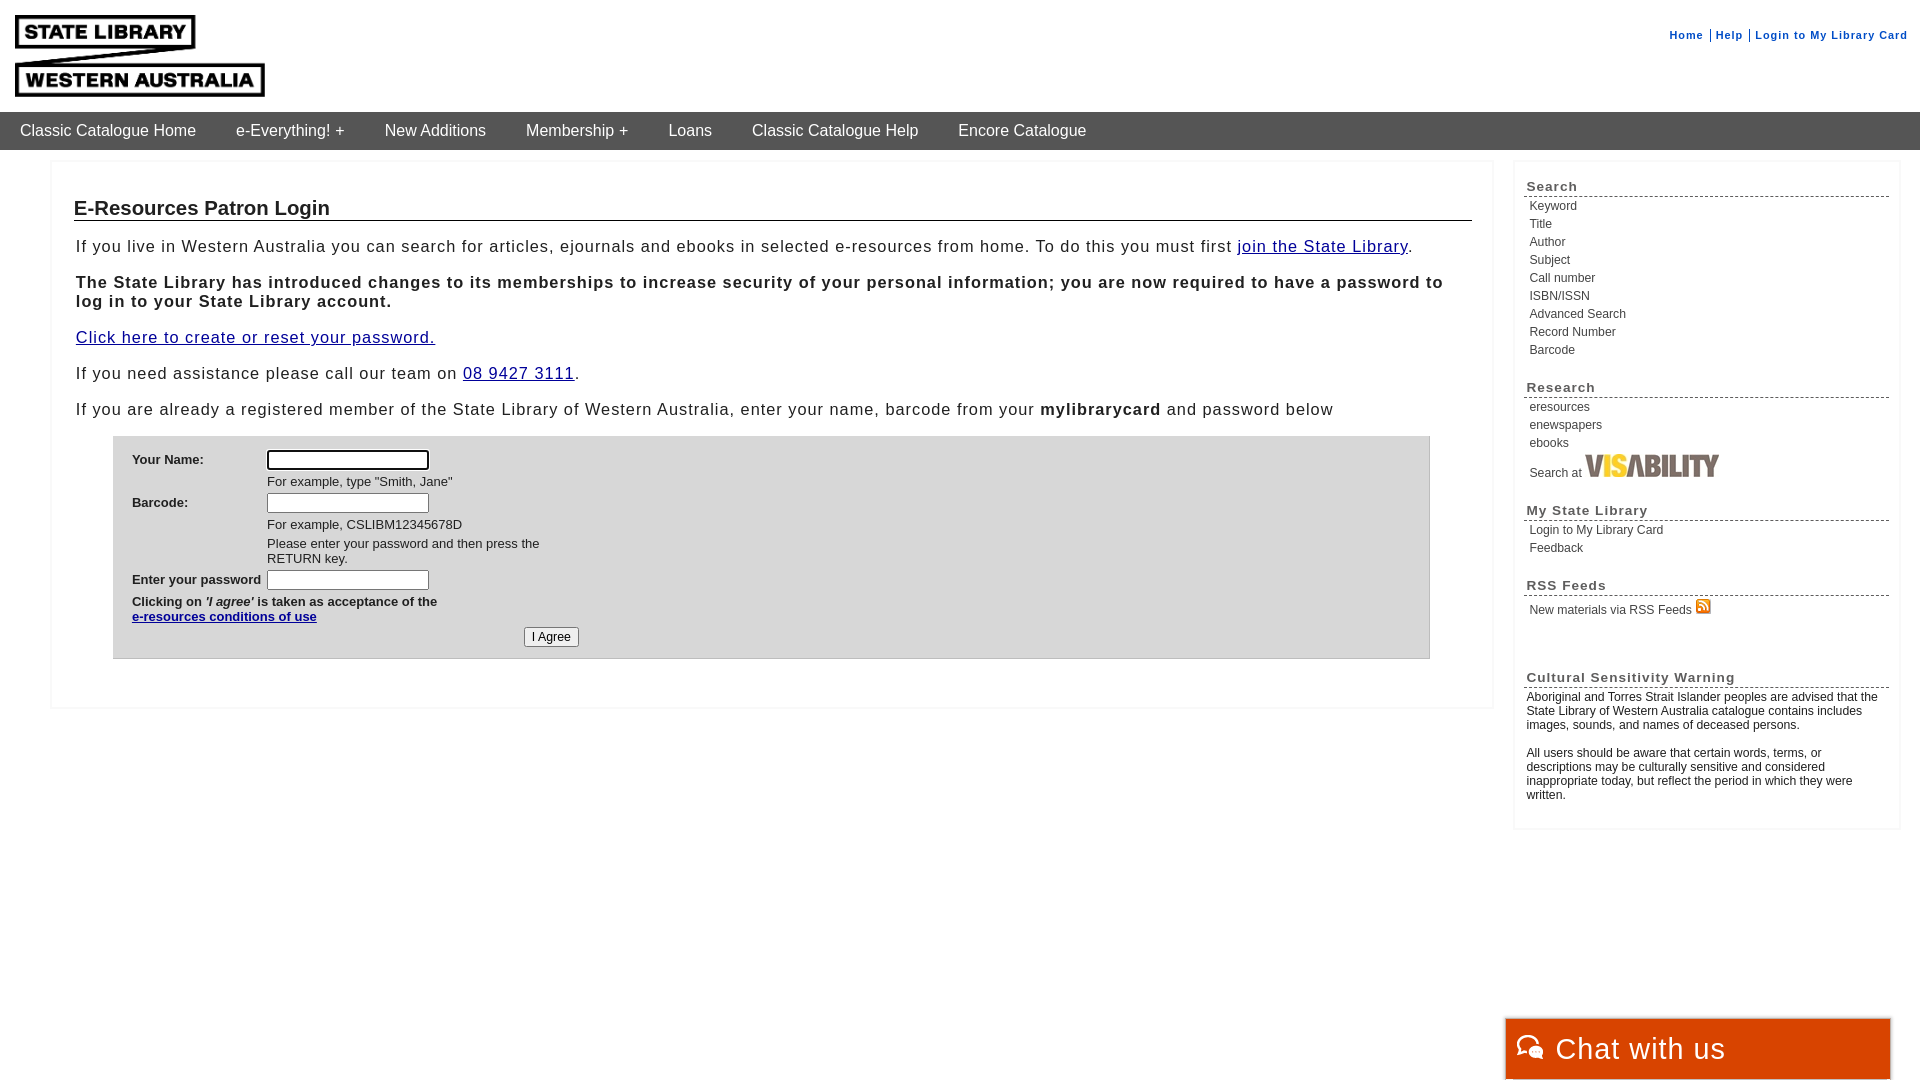 This screenshot has height=1080, width=1920. Describe the element at coordinates (1708, 242) in the screenshot. I see `Author` at that location.